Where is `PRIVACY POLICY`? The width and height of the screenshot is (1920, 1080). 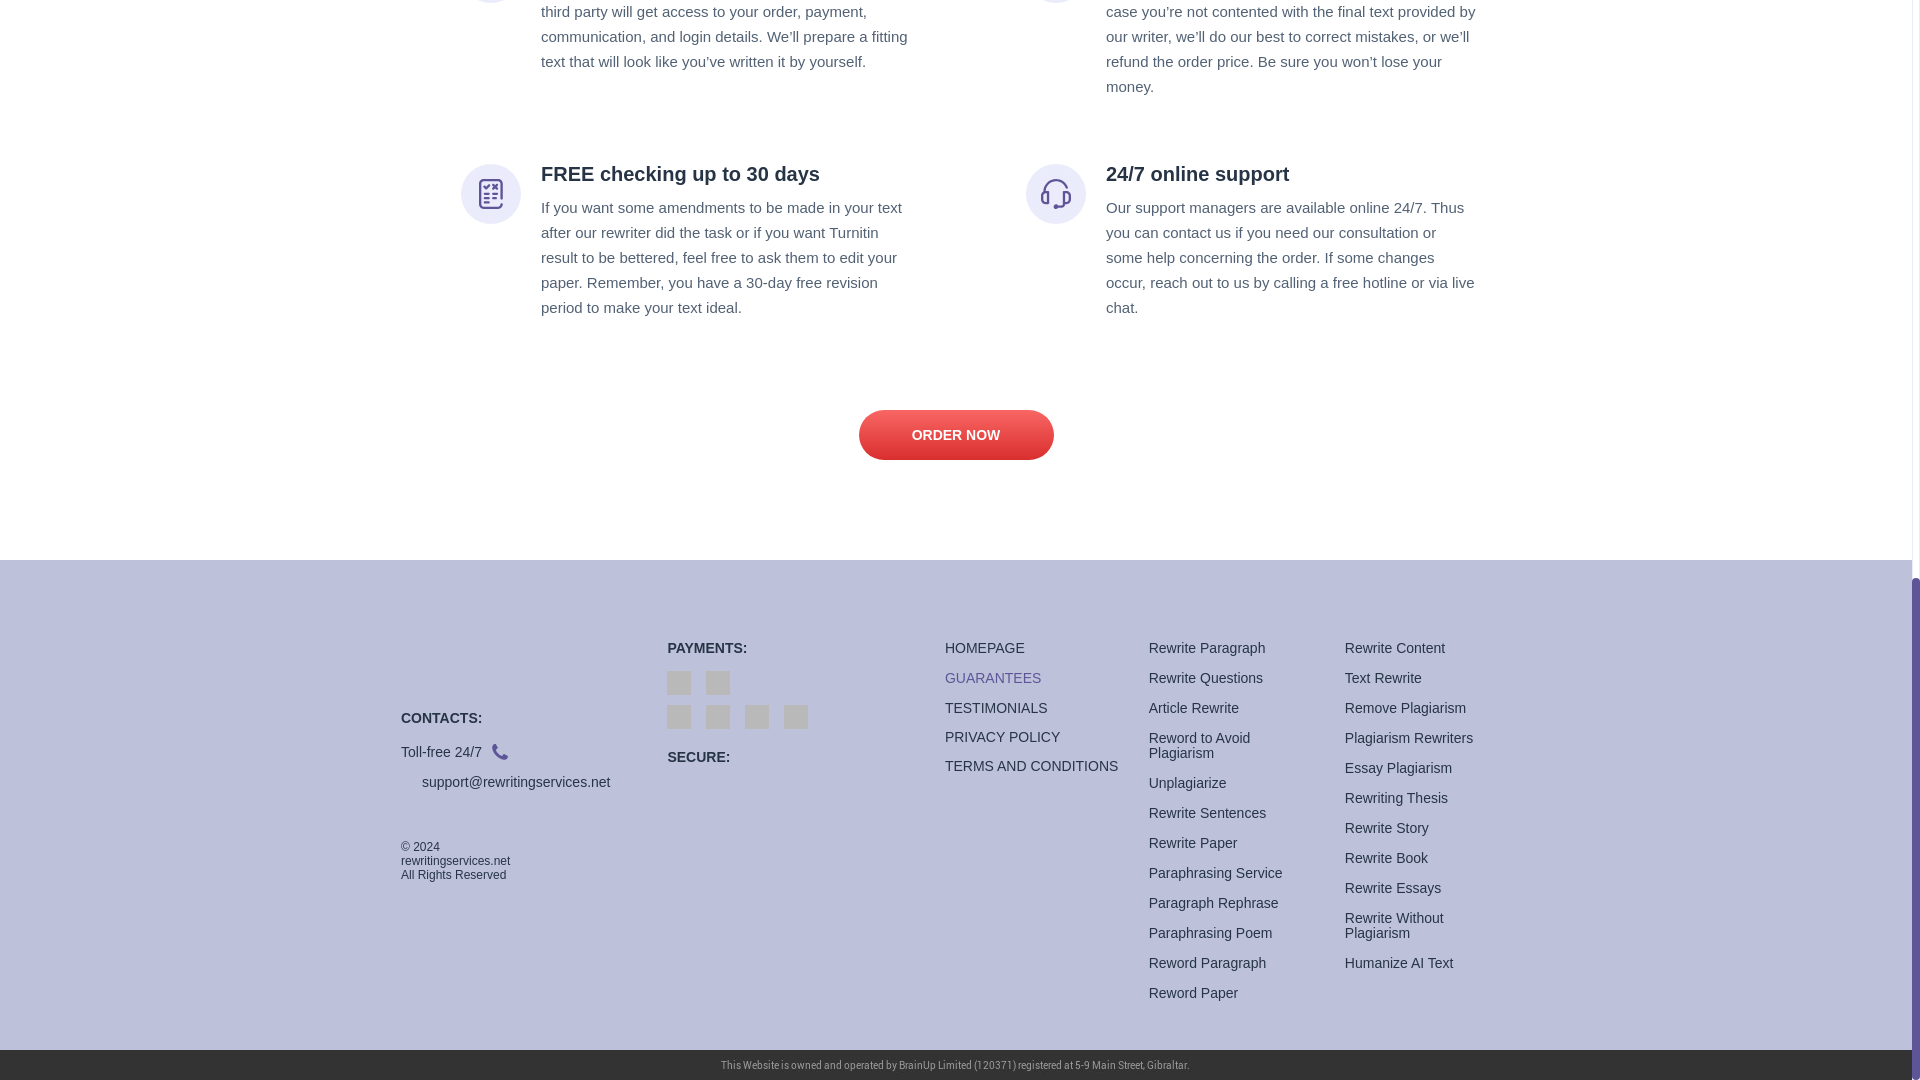 PRIVACY POLICY is located at coordinates (1030, 737).